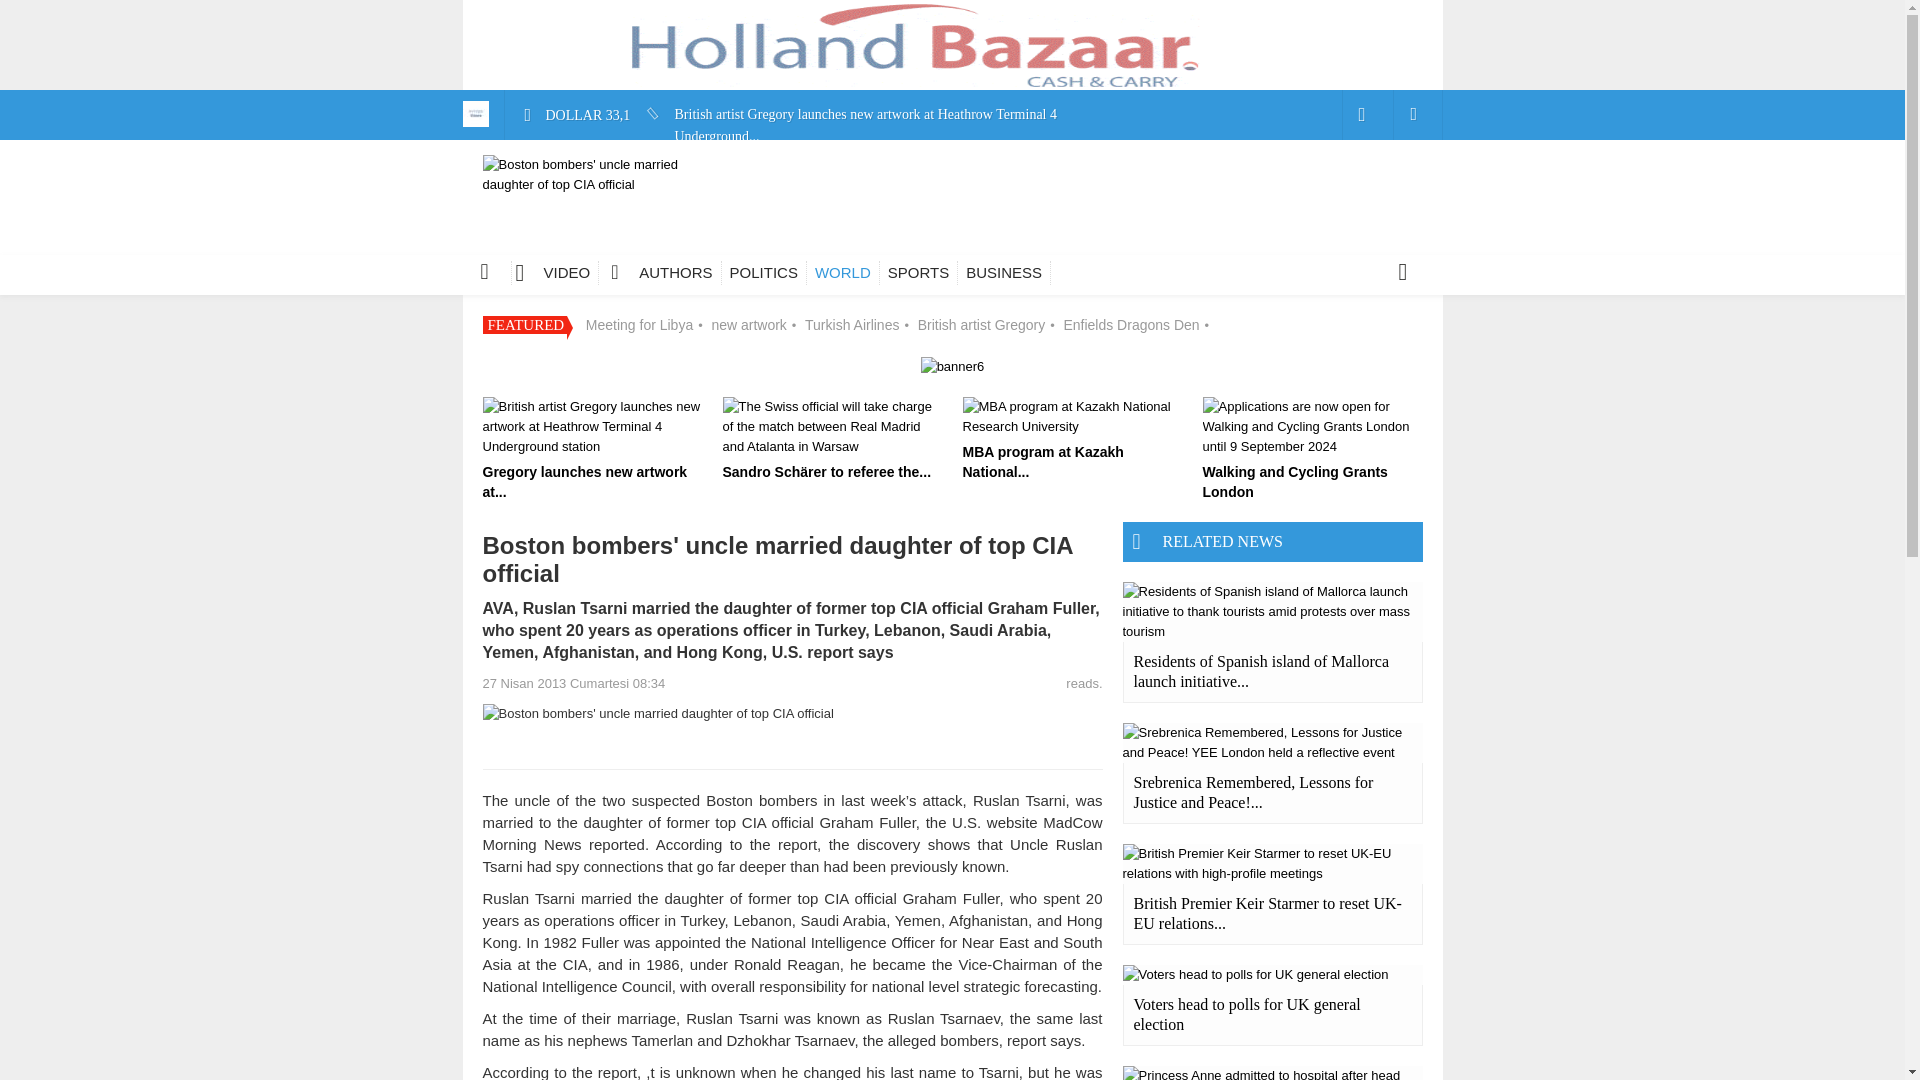  What do you see at coordinates (664, 273) in the screenshot?
I see `AUTHORS` at bounding box center [664, 273].